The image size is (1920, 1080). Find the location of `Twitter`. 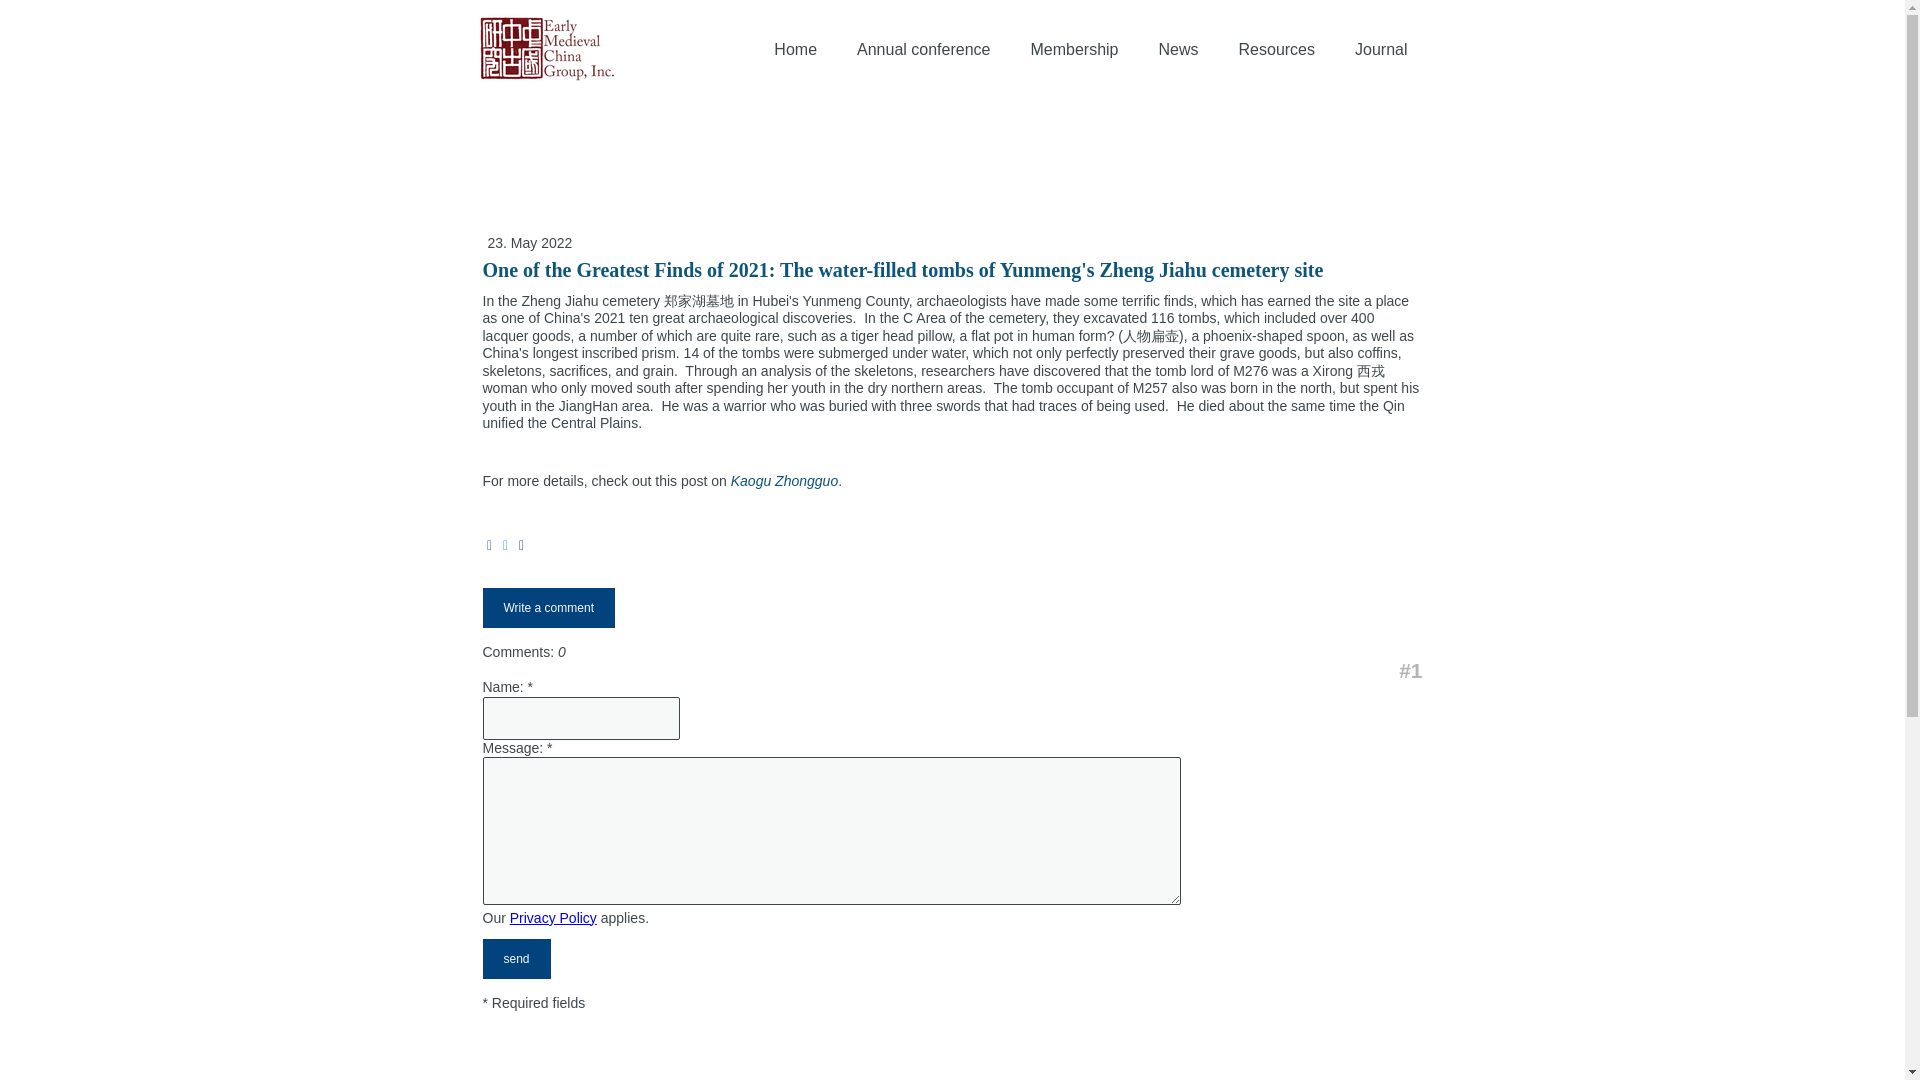

Twitter is located at coordinates (504, 545).